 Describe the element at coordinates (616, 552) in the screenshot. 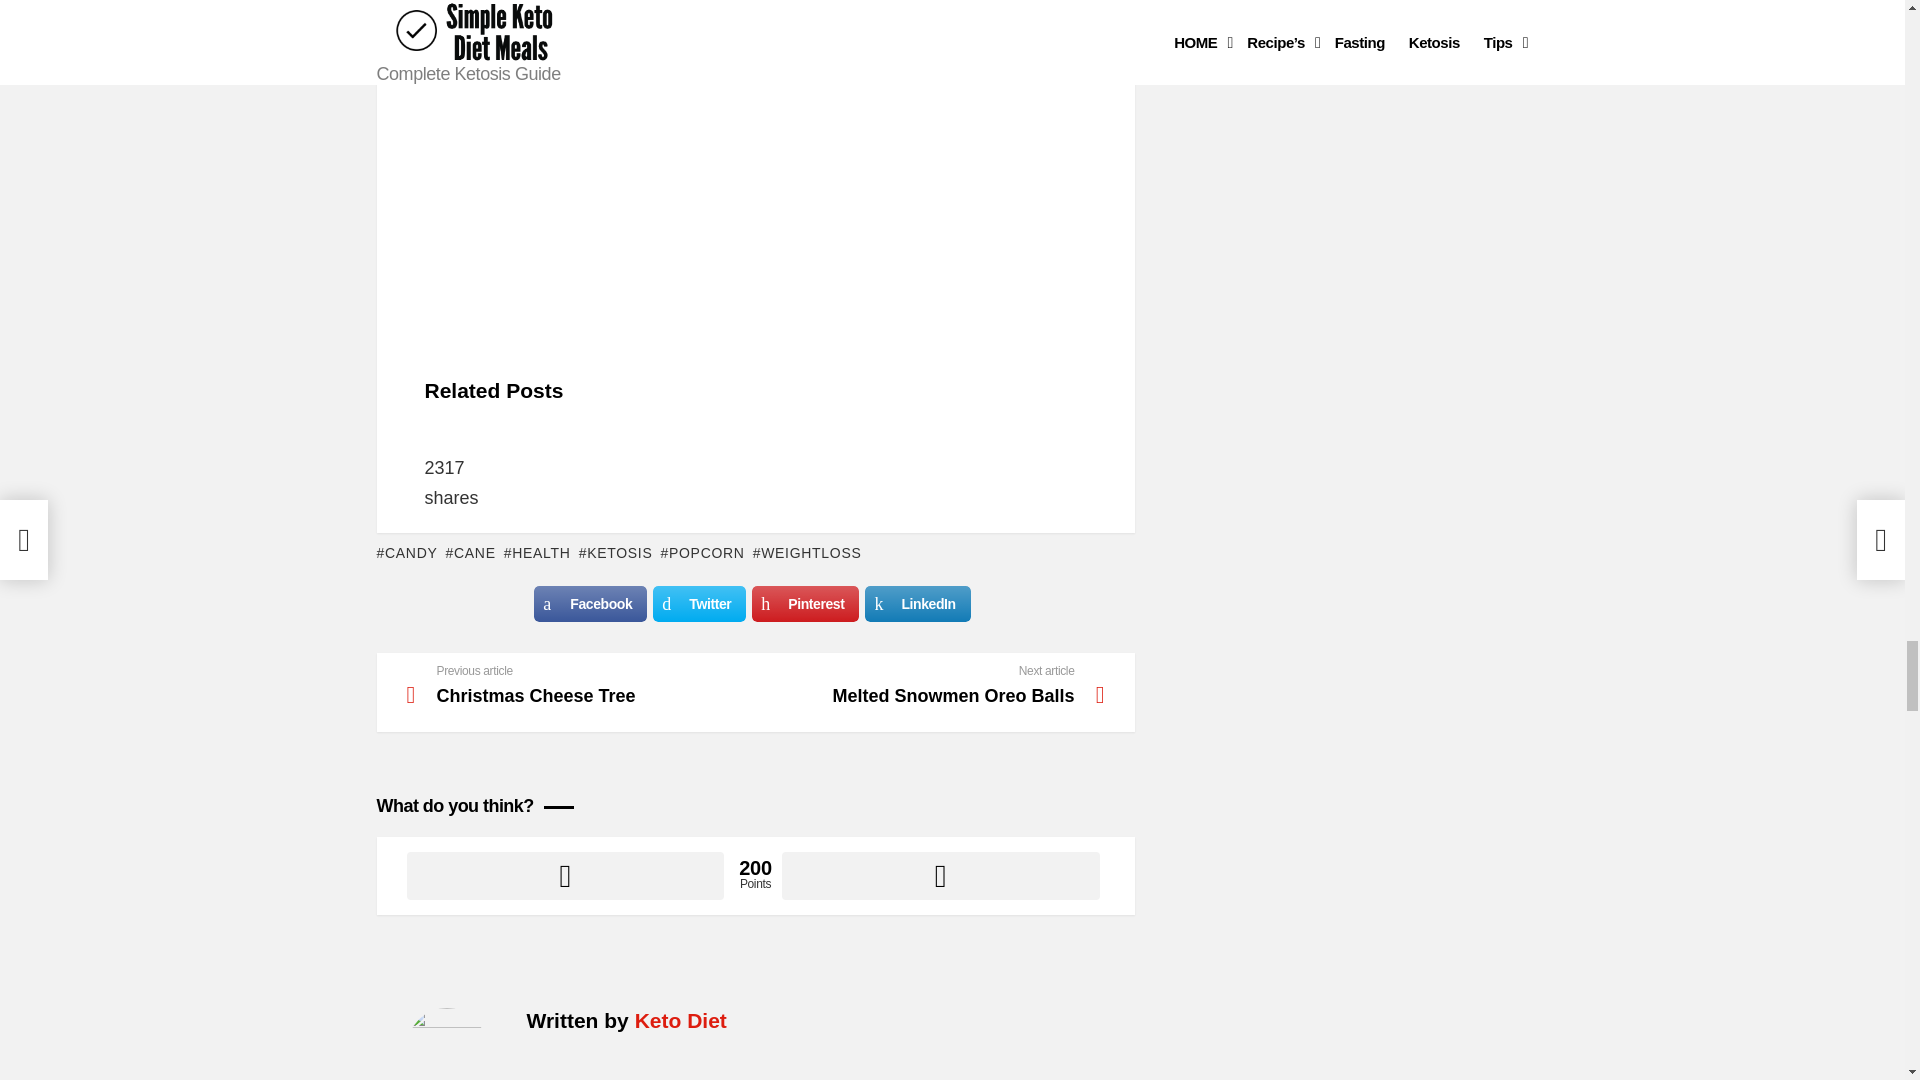

I see `KETOSIS` at that location.